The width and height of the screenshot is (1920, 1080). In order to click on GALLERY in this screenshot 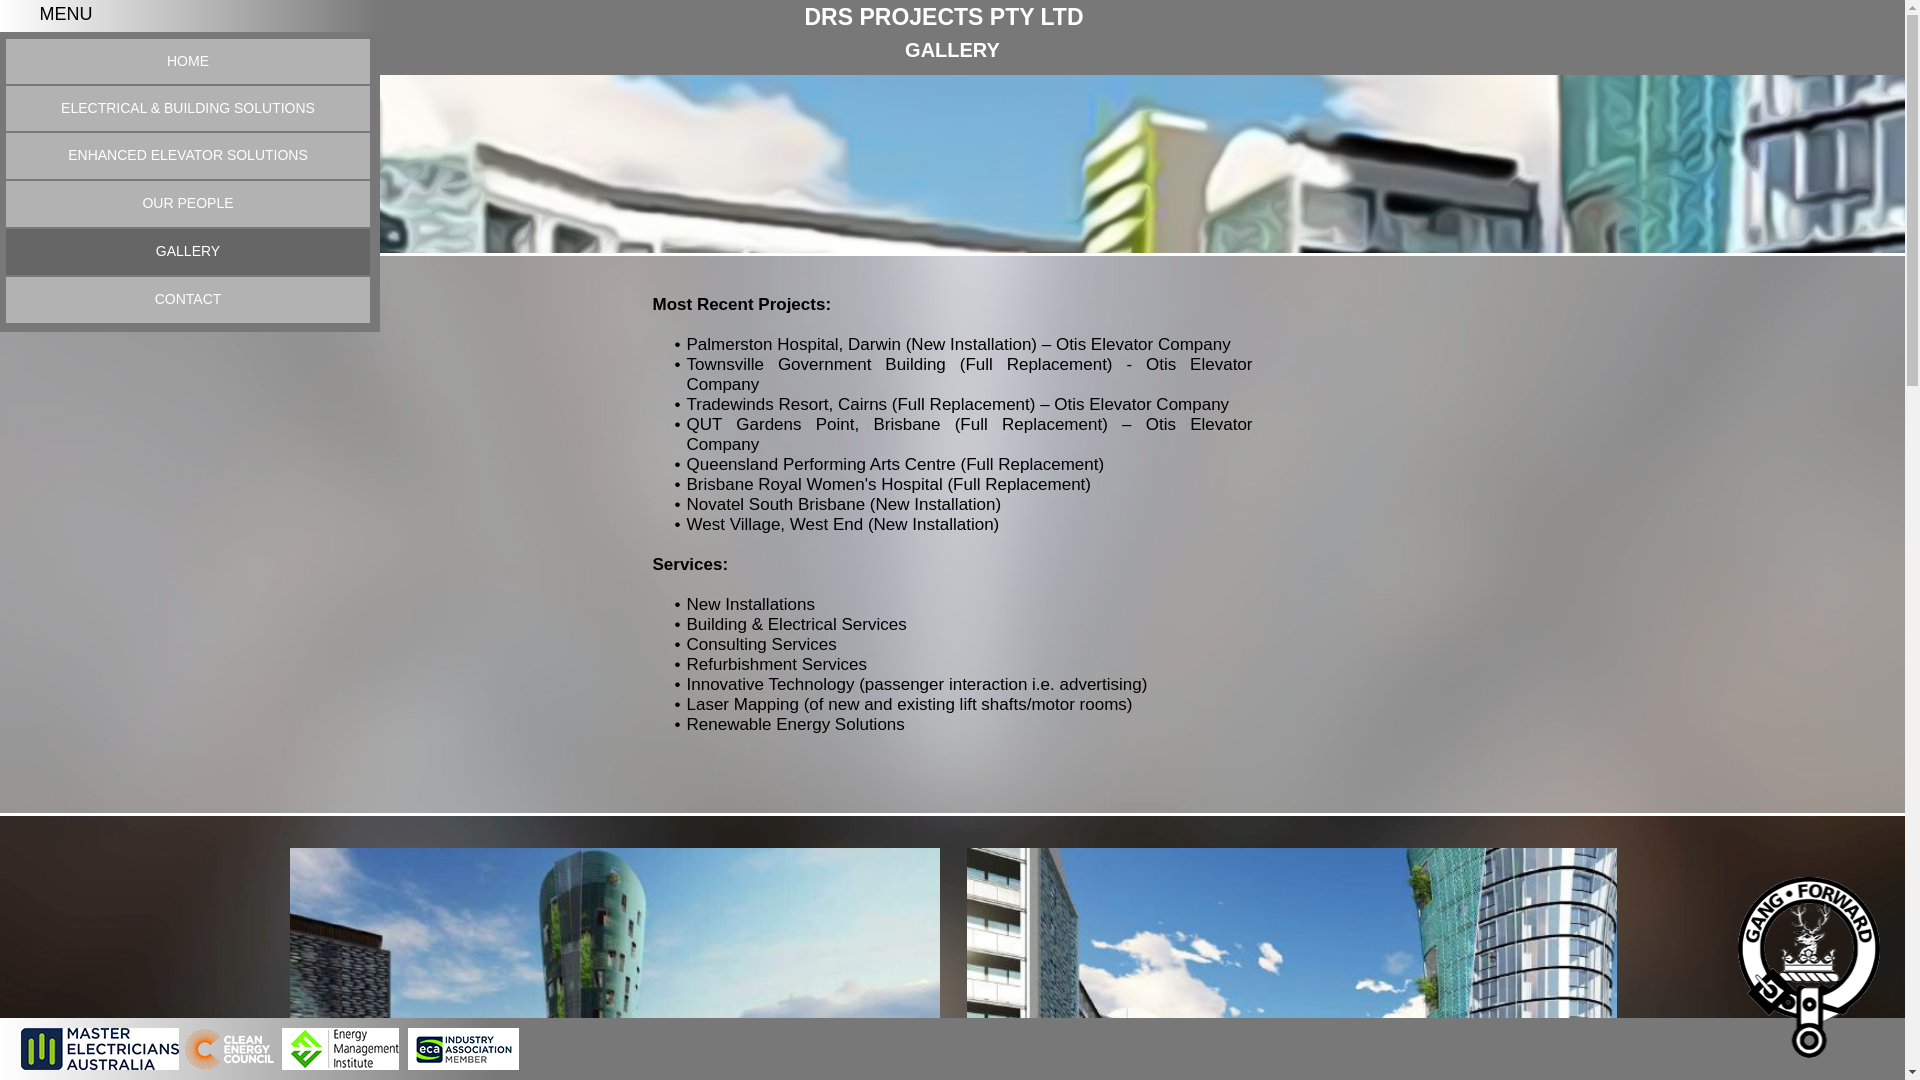, I will do `click(188, 252)`.